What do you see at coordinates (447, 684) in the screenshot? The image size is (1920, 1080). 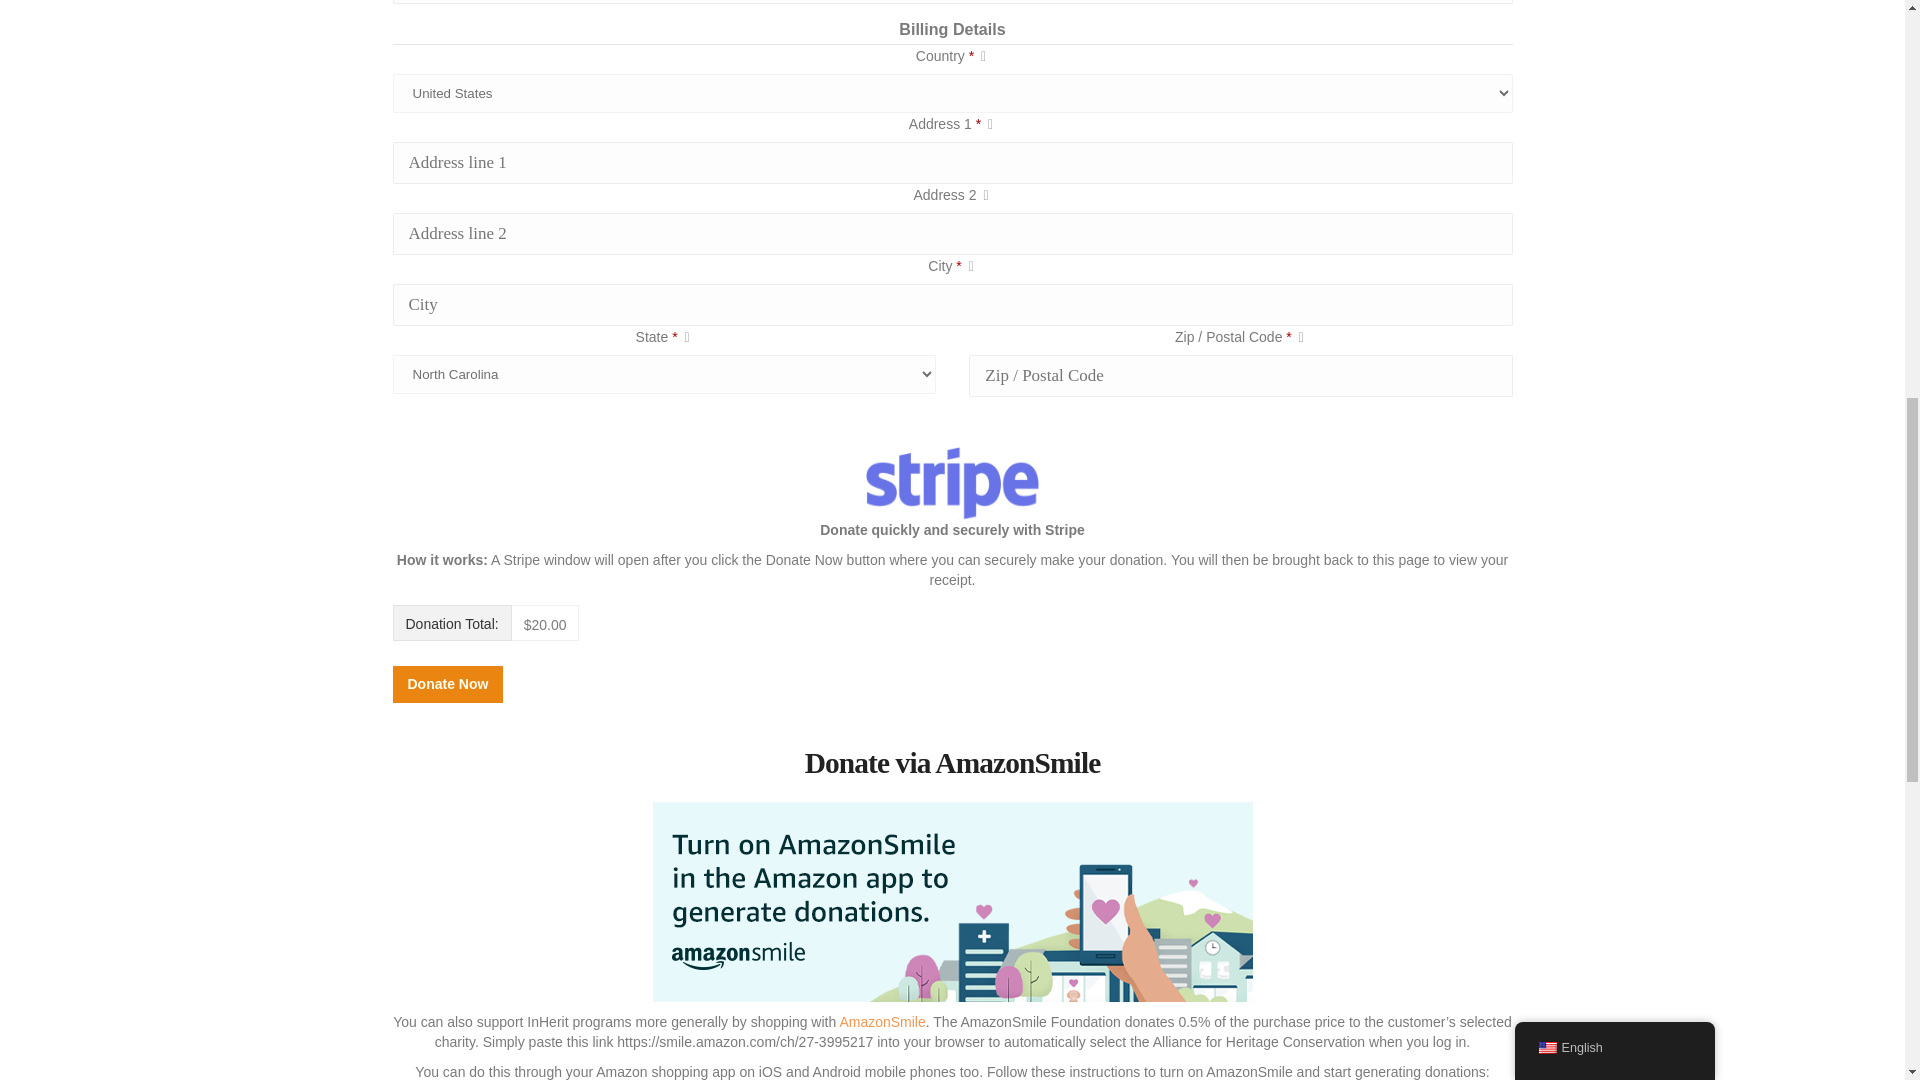 I see `Donate Now` at bounding box center [447, 684].